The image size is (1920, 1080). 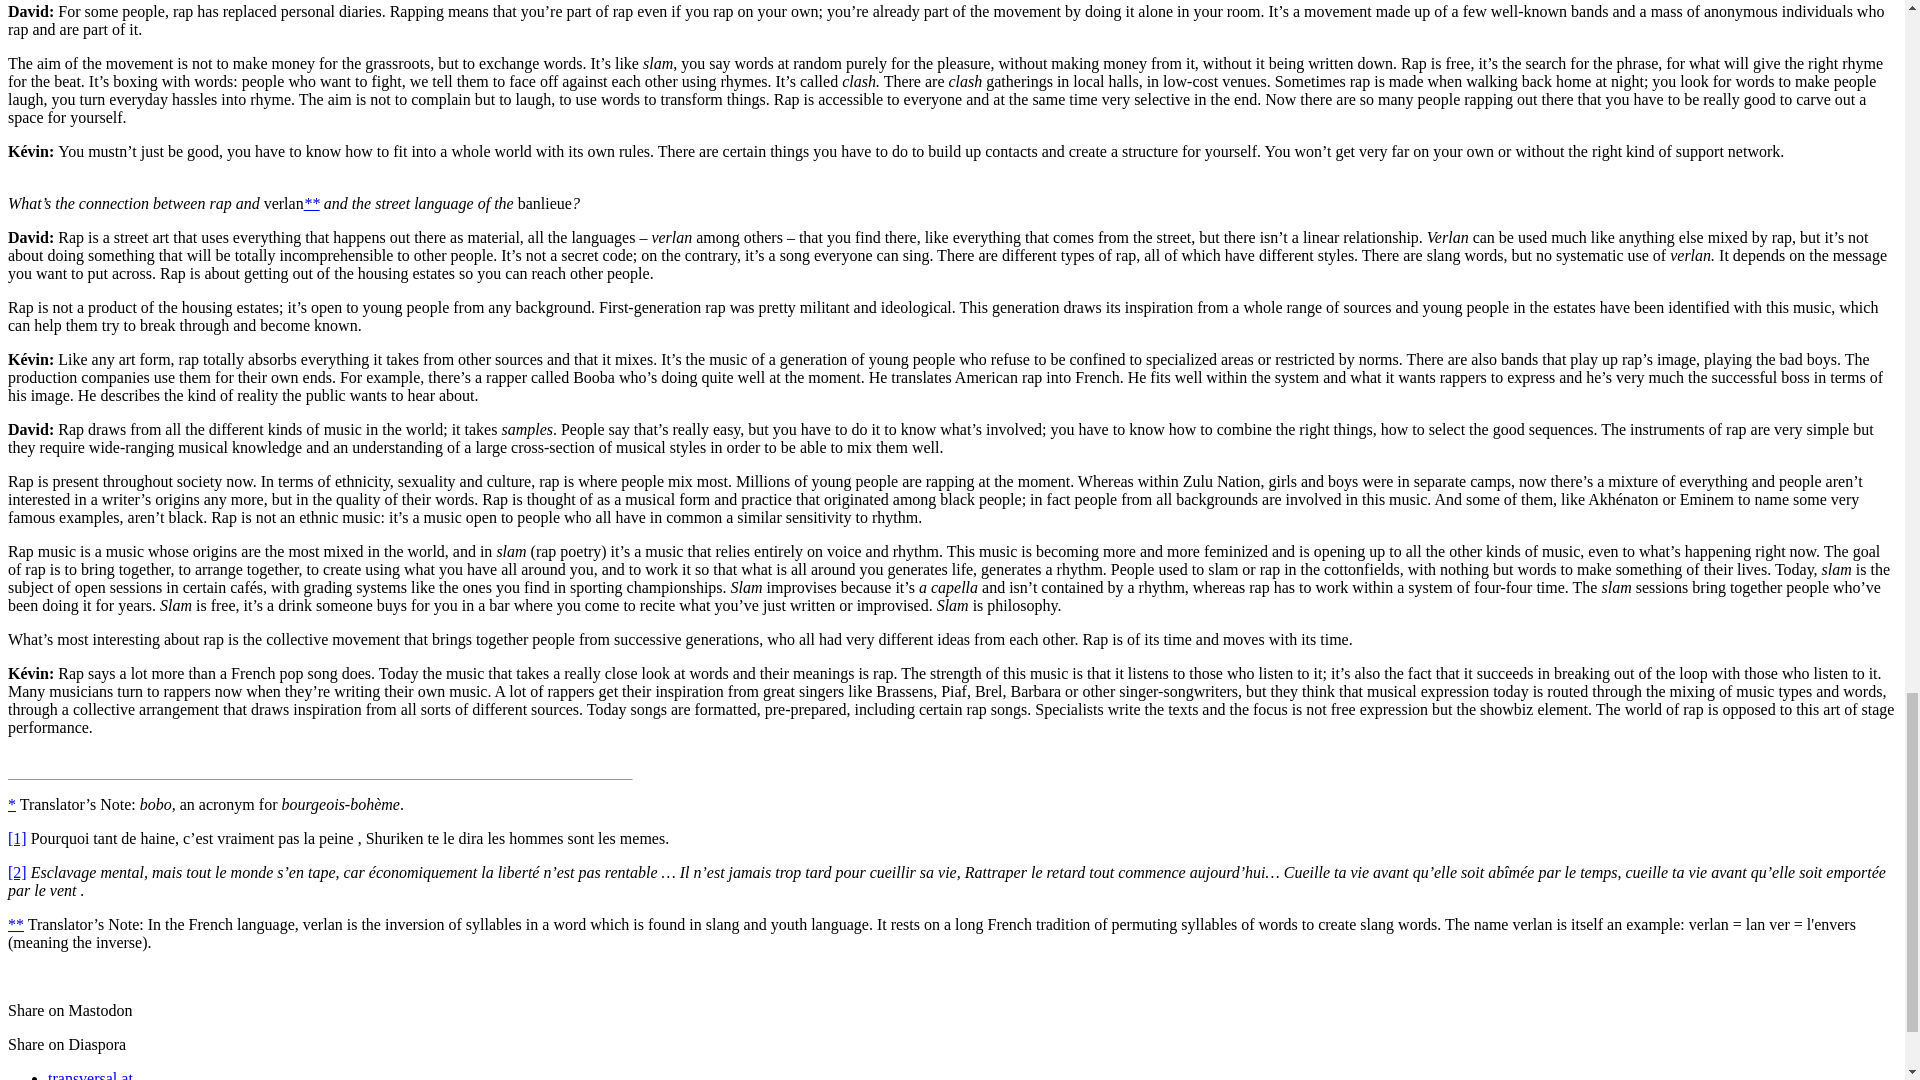 What do you see at coordinates (66, 1044) in the screenshot?
I see `Share on Diaspora` at bounding box center [66, 1044].